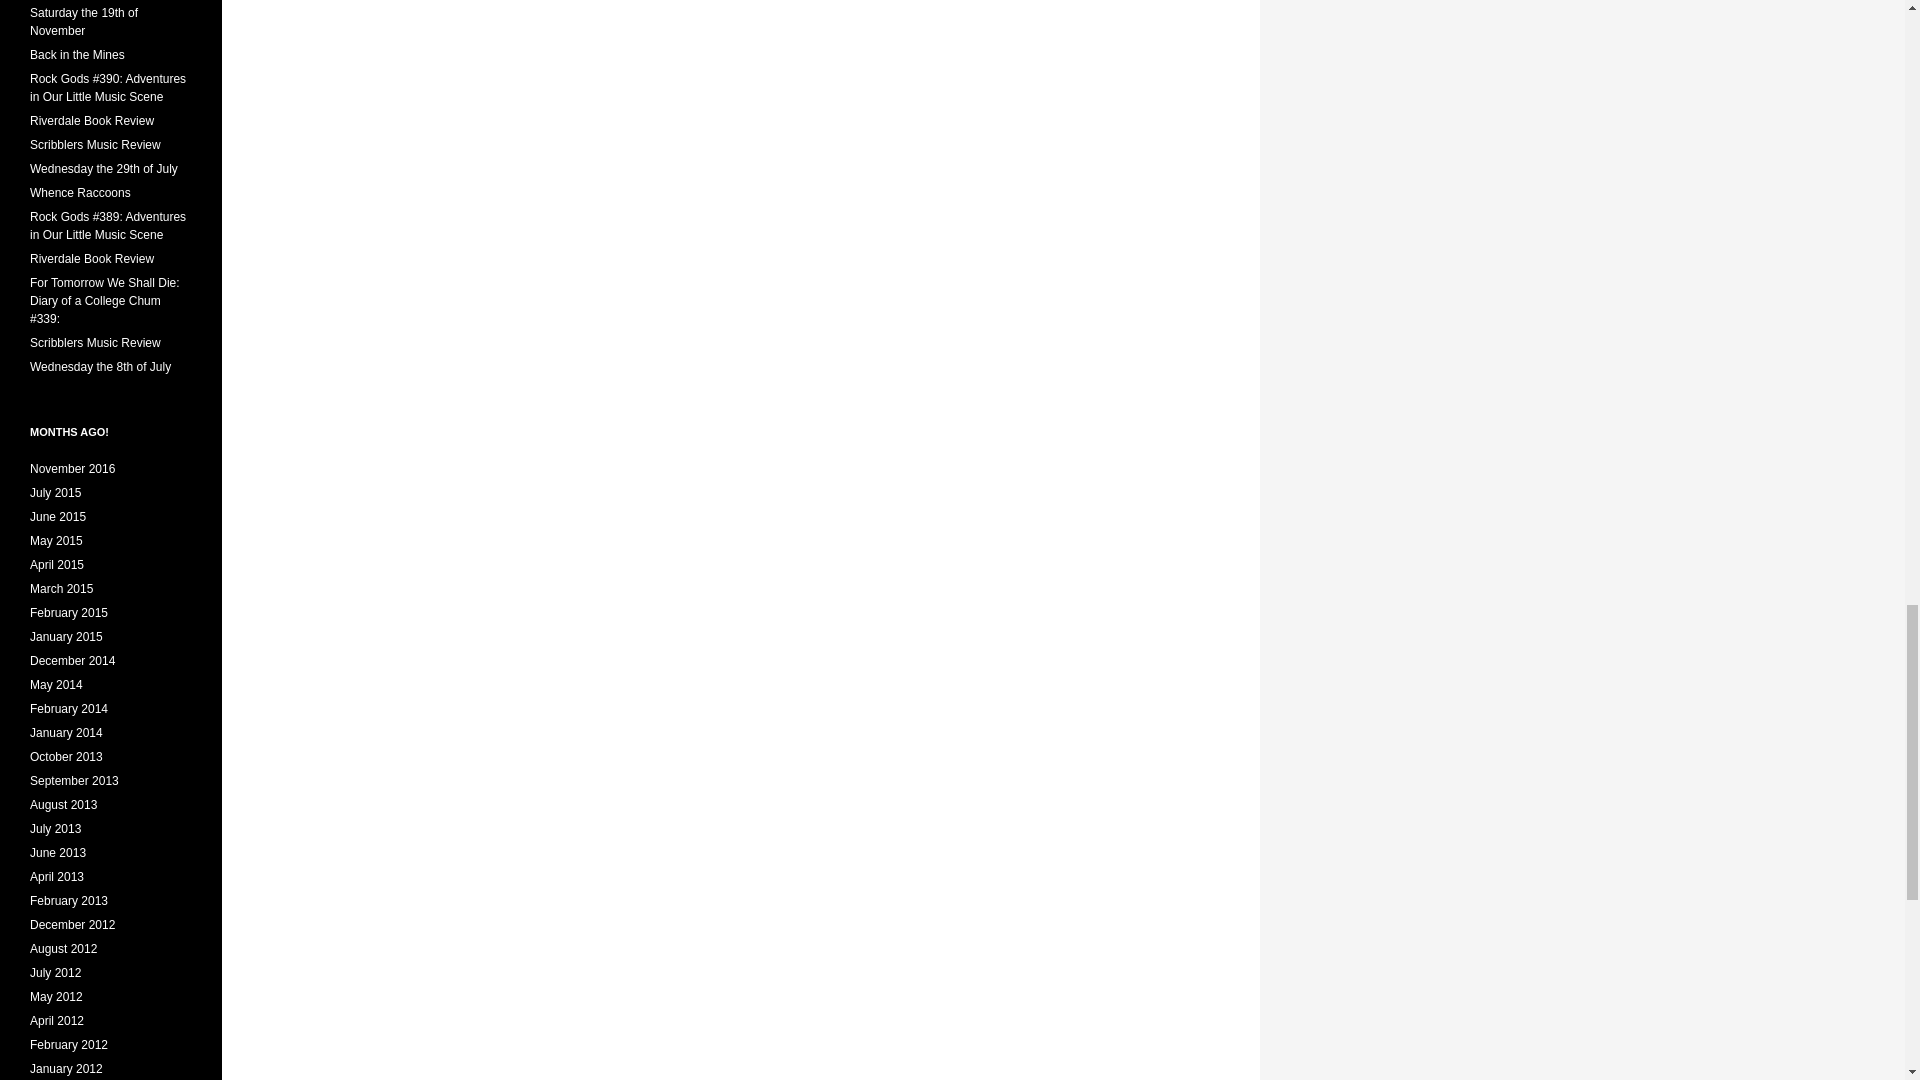 The height and width of the screenshot is (1080, 1920). I want to click on Scribblers Music Review, so click(96, 145).